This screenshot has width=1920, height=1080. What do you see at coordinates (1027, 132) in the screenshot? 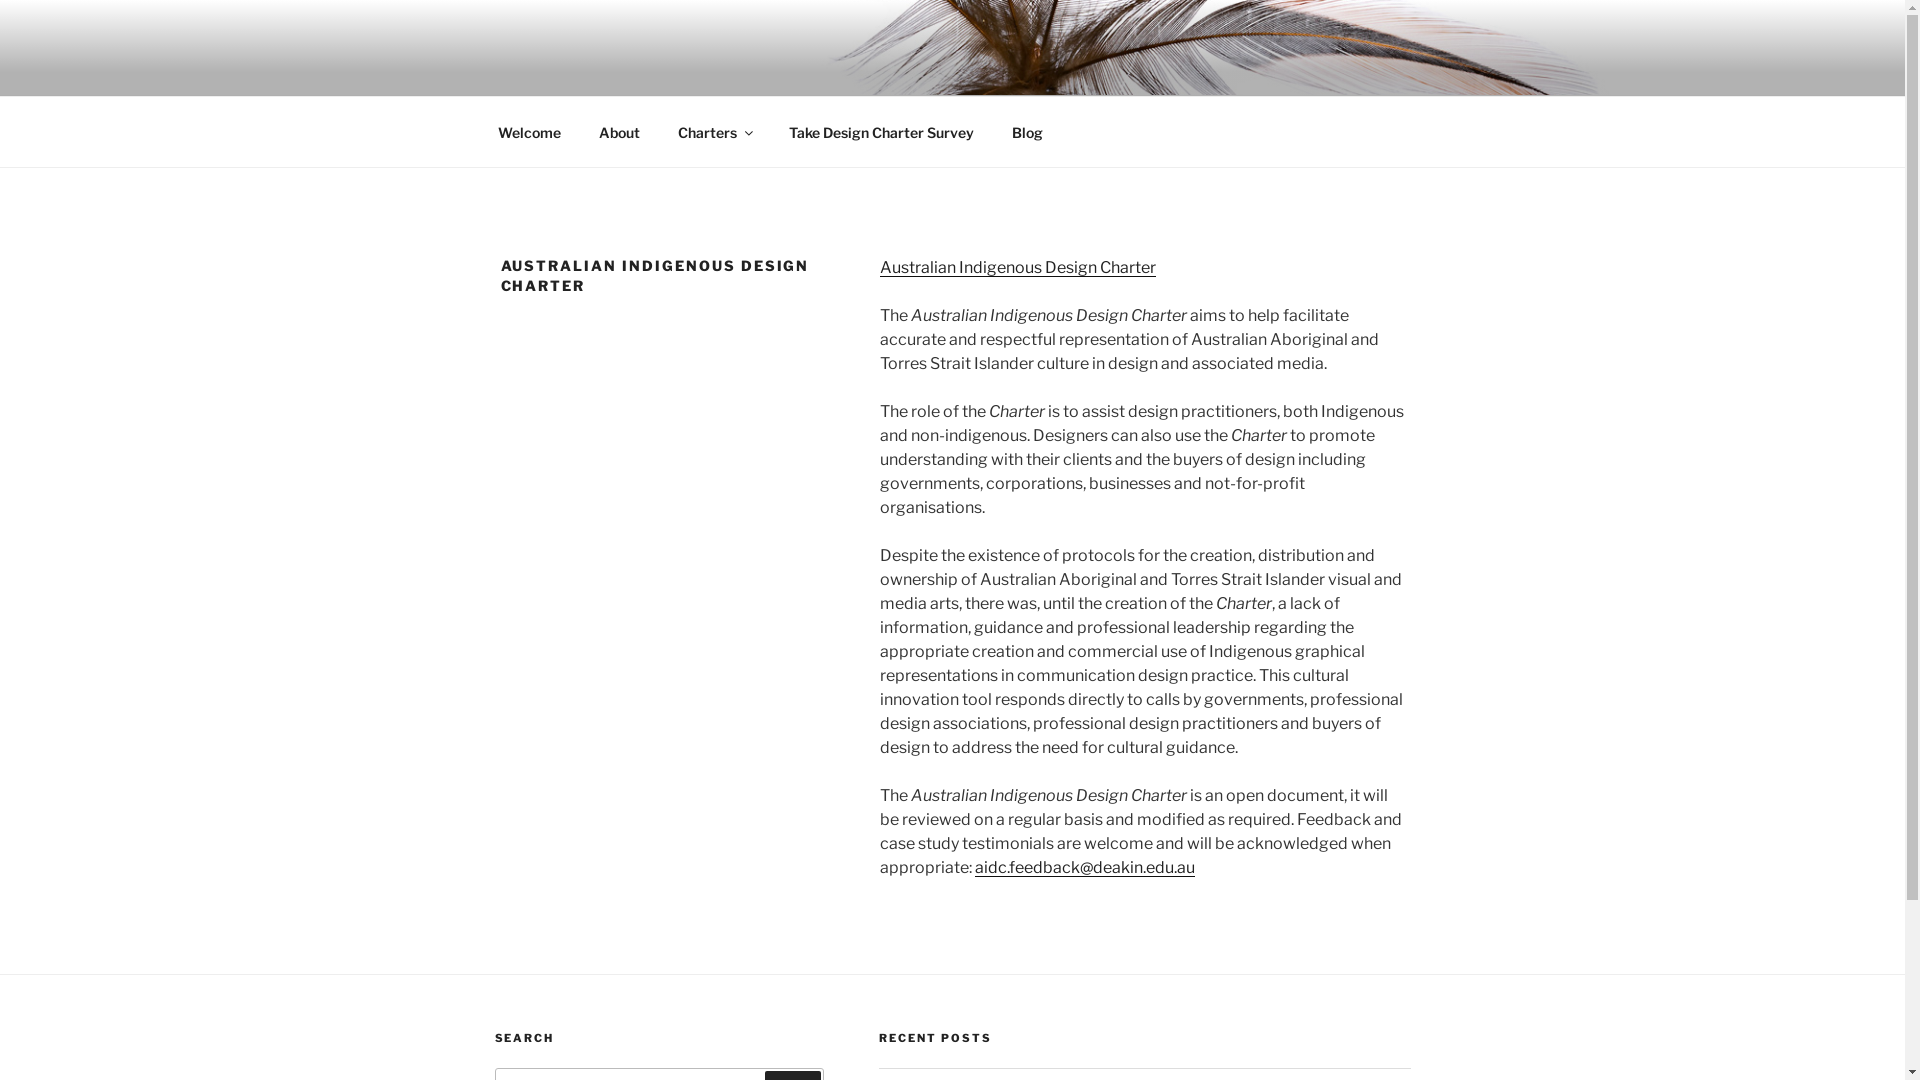
I see `Blog` at bounding box center [1027, 132].